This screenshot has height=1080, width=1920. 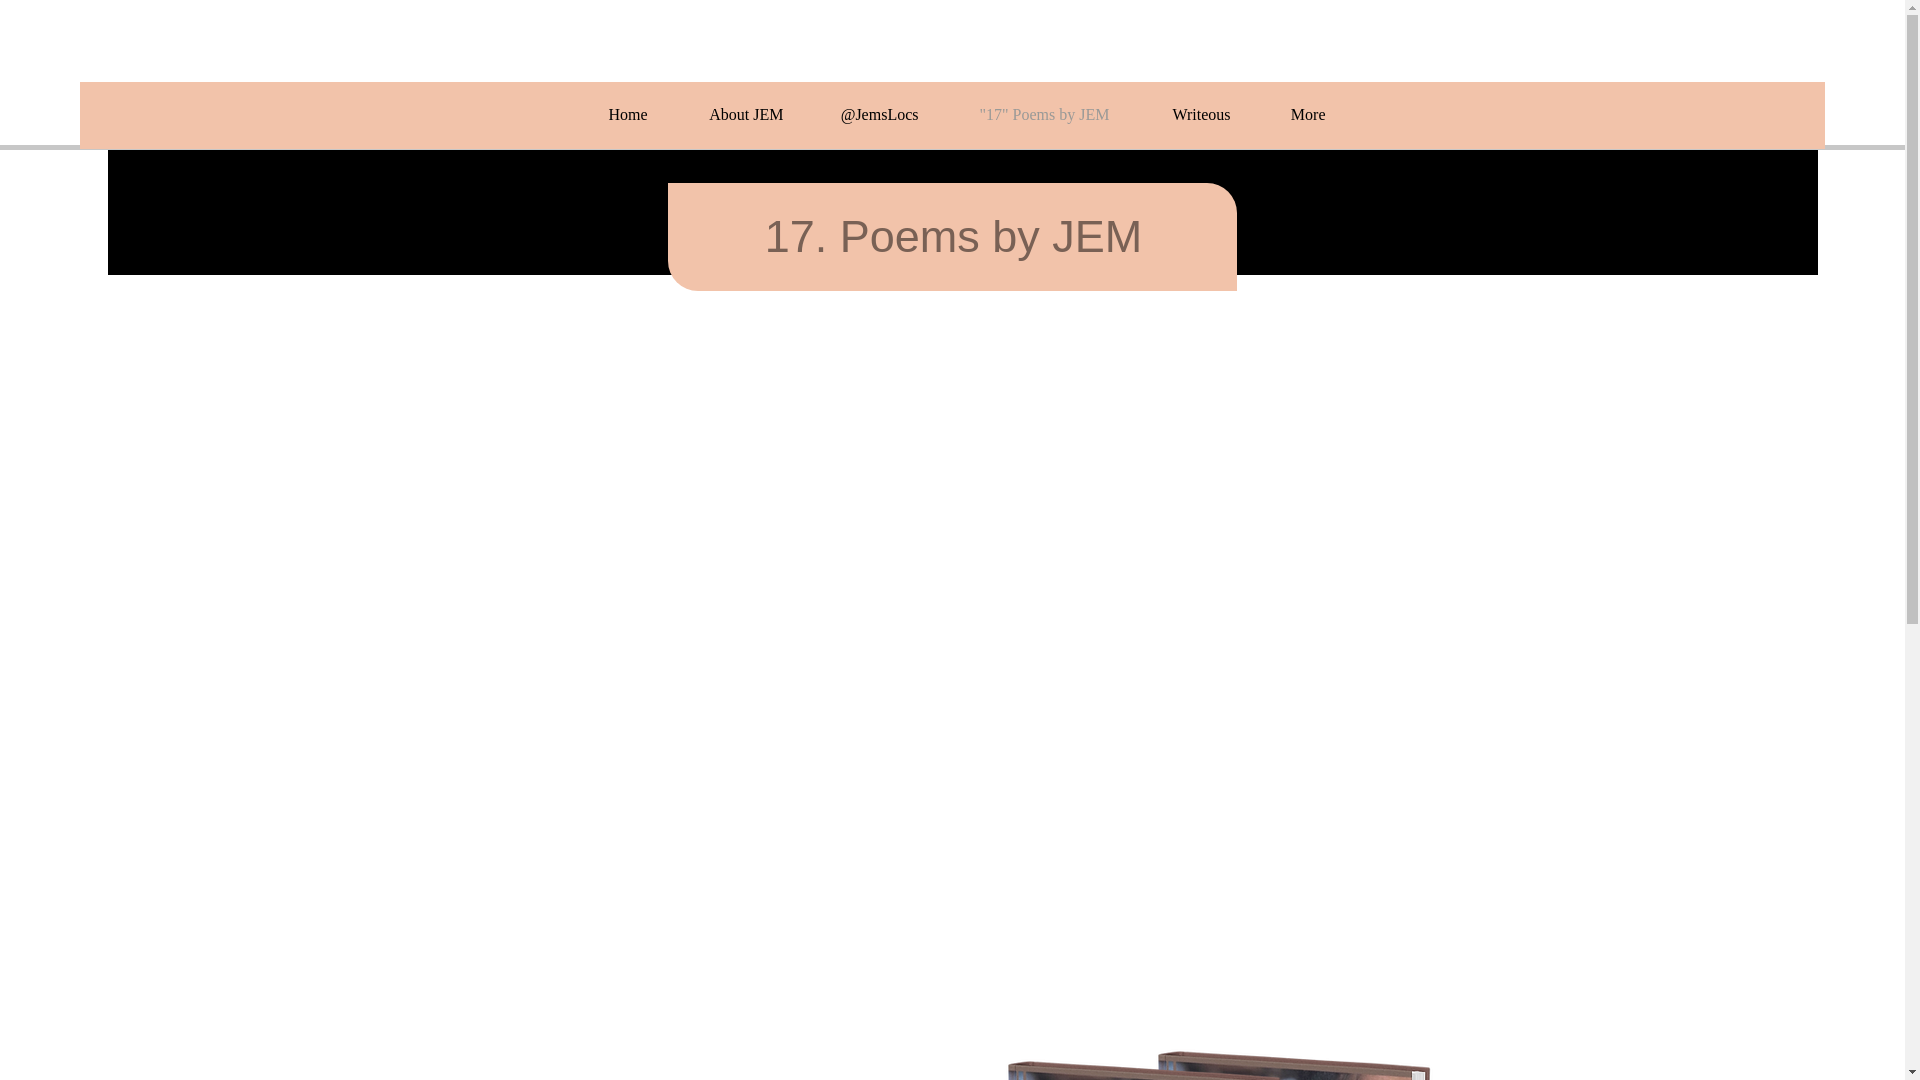 What do you see at coordinates (730, 114) in the screenshot?
I see `About JEM` at bounding box center [730, 114].